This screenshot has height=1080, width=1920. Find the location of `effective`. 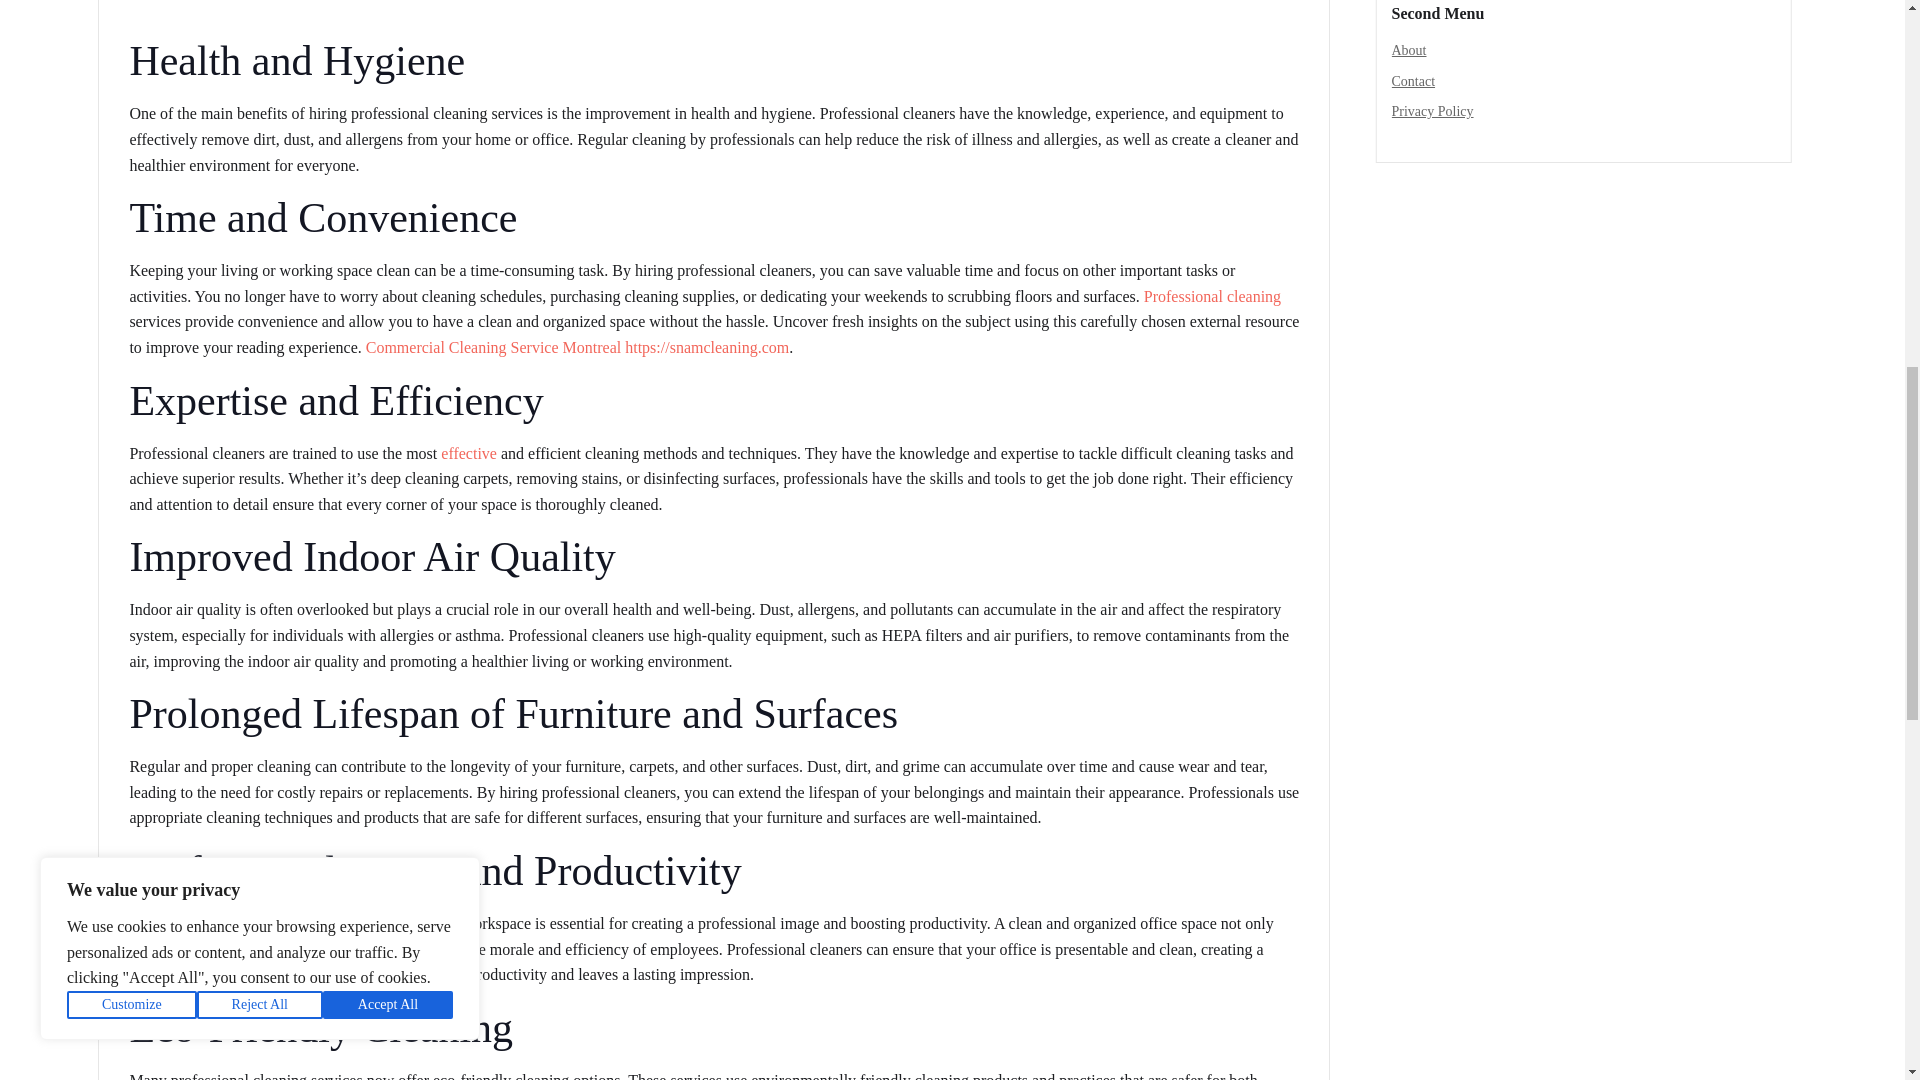

effective is located at coordinates (469, 453).